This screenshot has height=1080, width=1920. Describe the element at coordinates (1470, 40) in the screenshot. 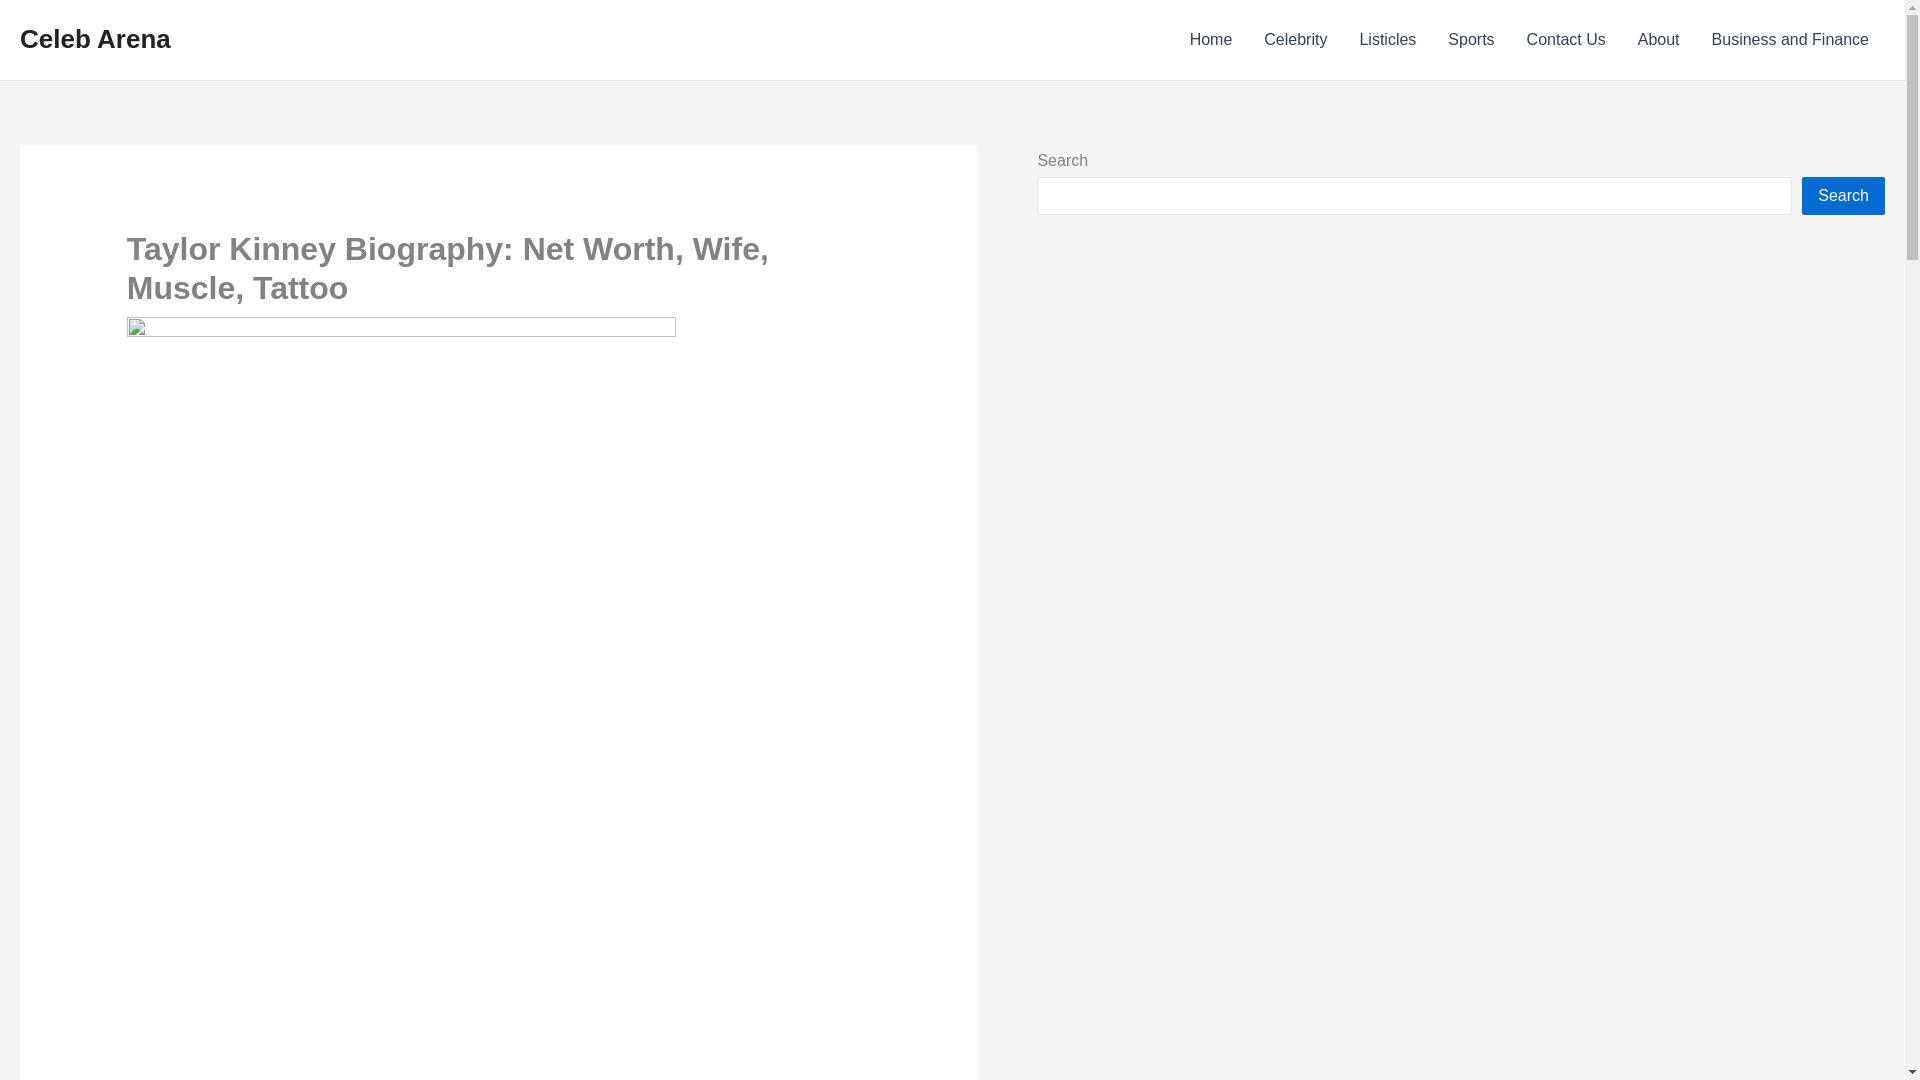

I see `Sports` at that location.